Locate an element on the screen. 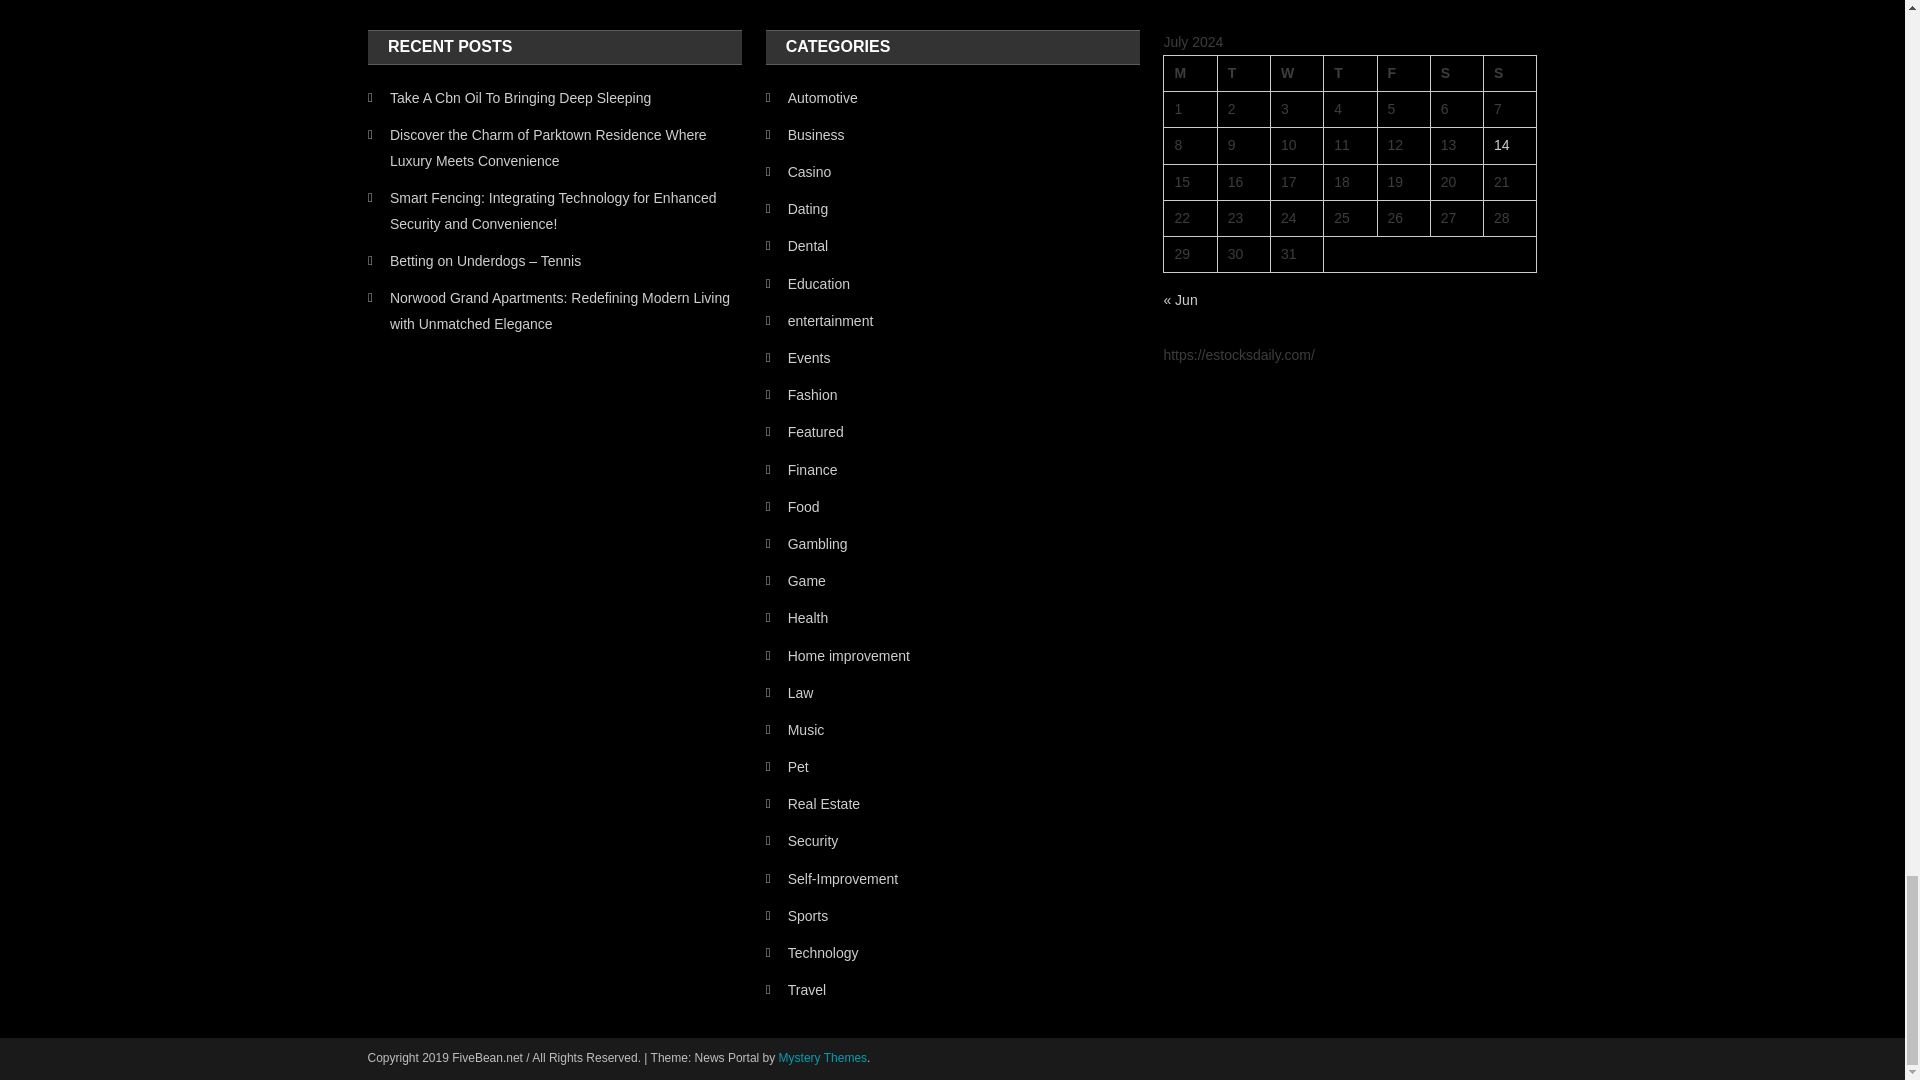 This screenshot has height=1080, width=1920. Monday is located at coordinates (1190, 74).